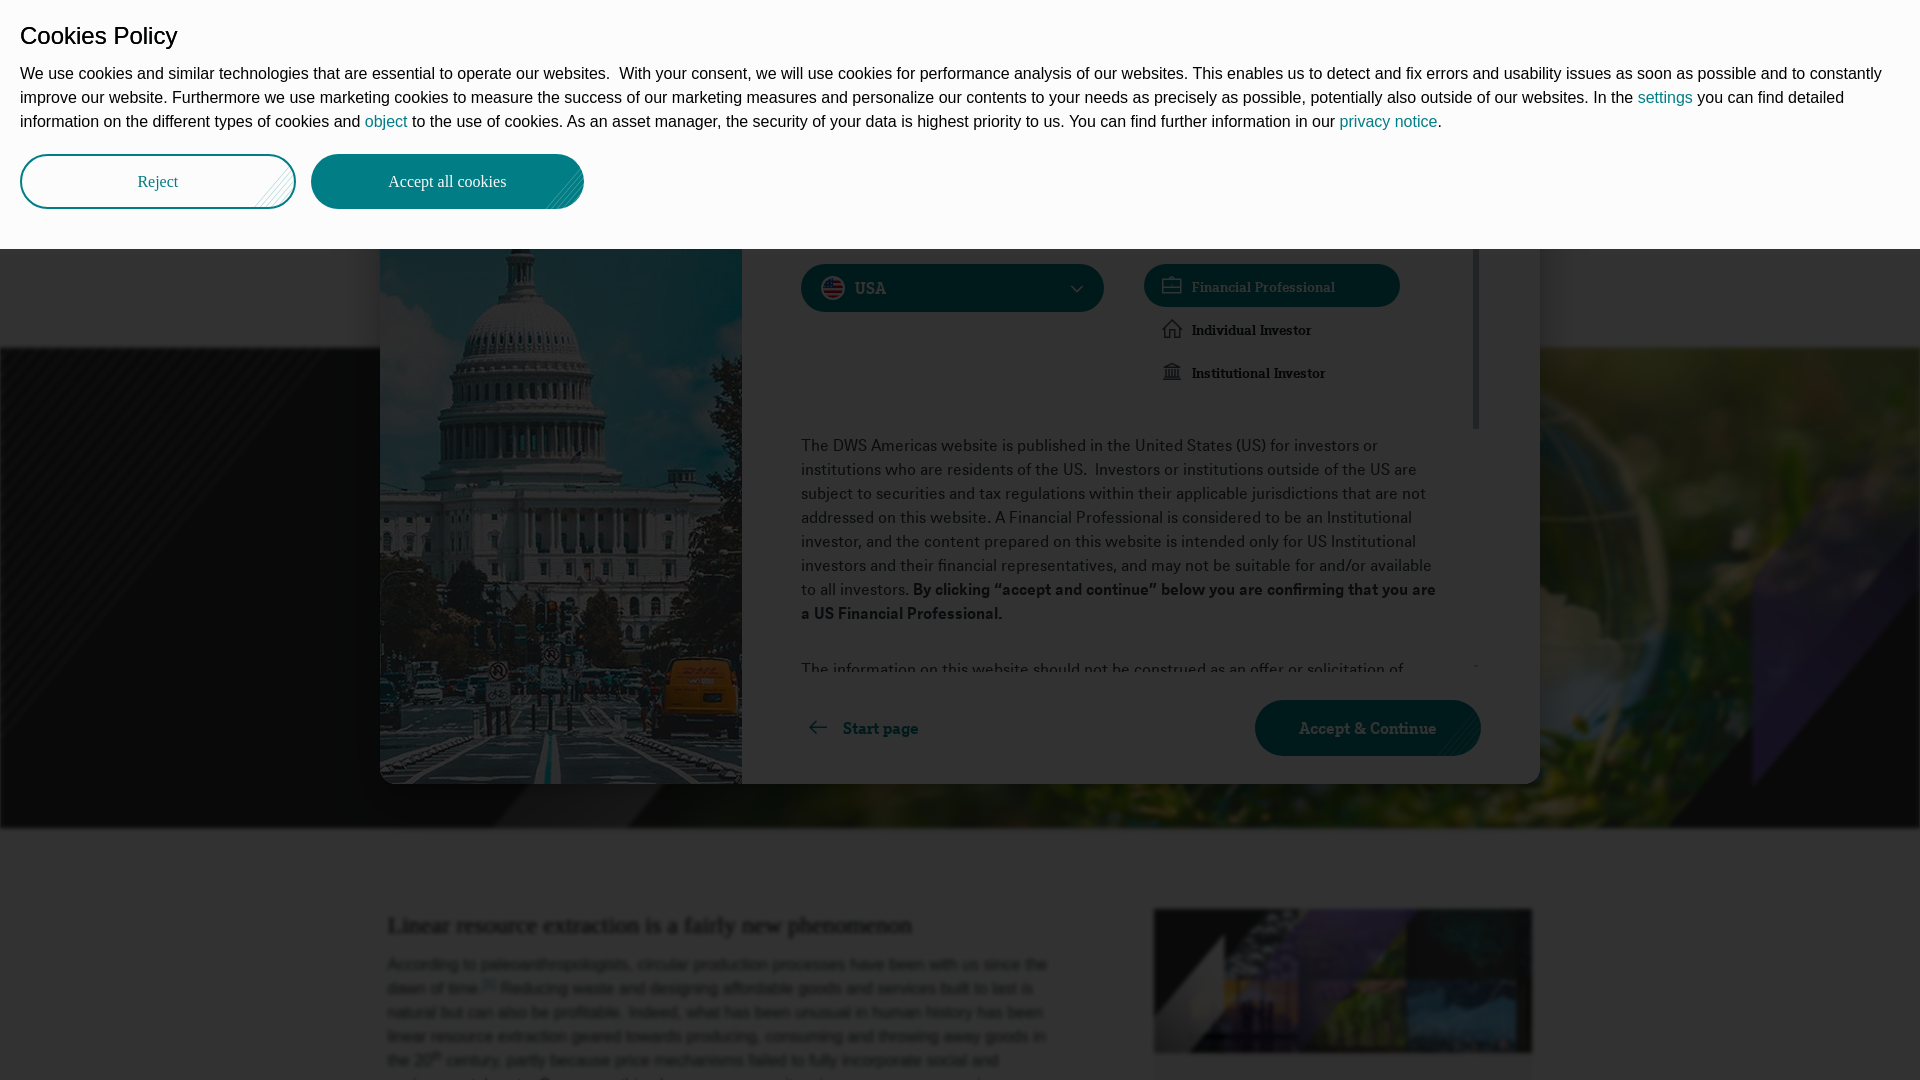 Image resolution: width=1920 pixels, height=1080 pixels. Describe the element at coordinates (554, 32) in the screenshot. I see `Insights` at that location.